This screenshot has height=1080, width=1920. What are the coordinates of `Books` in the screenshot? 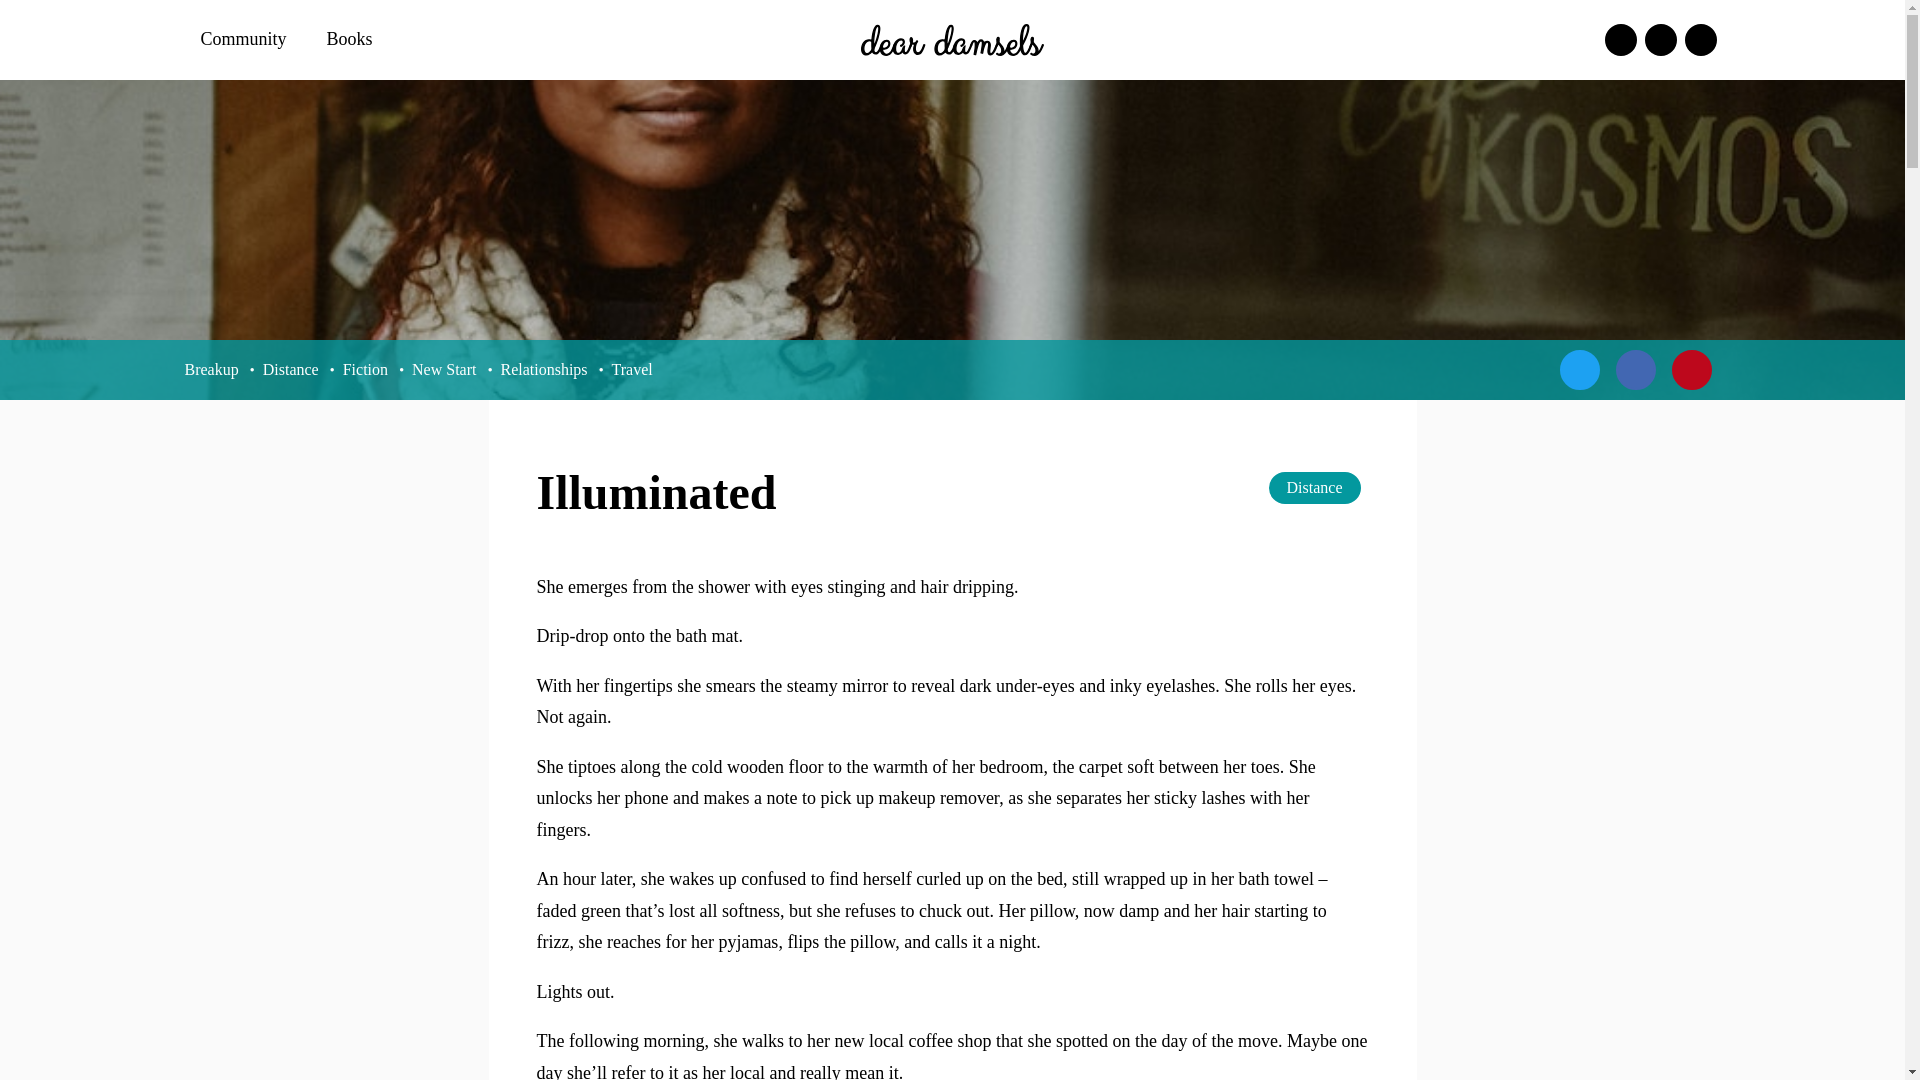 It's located at (353, 40).